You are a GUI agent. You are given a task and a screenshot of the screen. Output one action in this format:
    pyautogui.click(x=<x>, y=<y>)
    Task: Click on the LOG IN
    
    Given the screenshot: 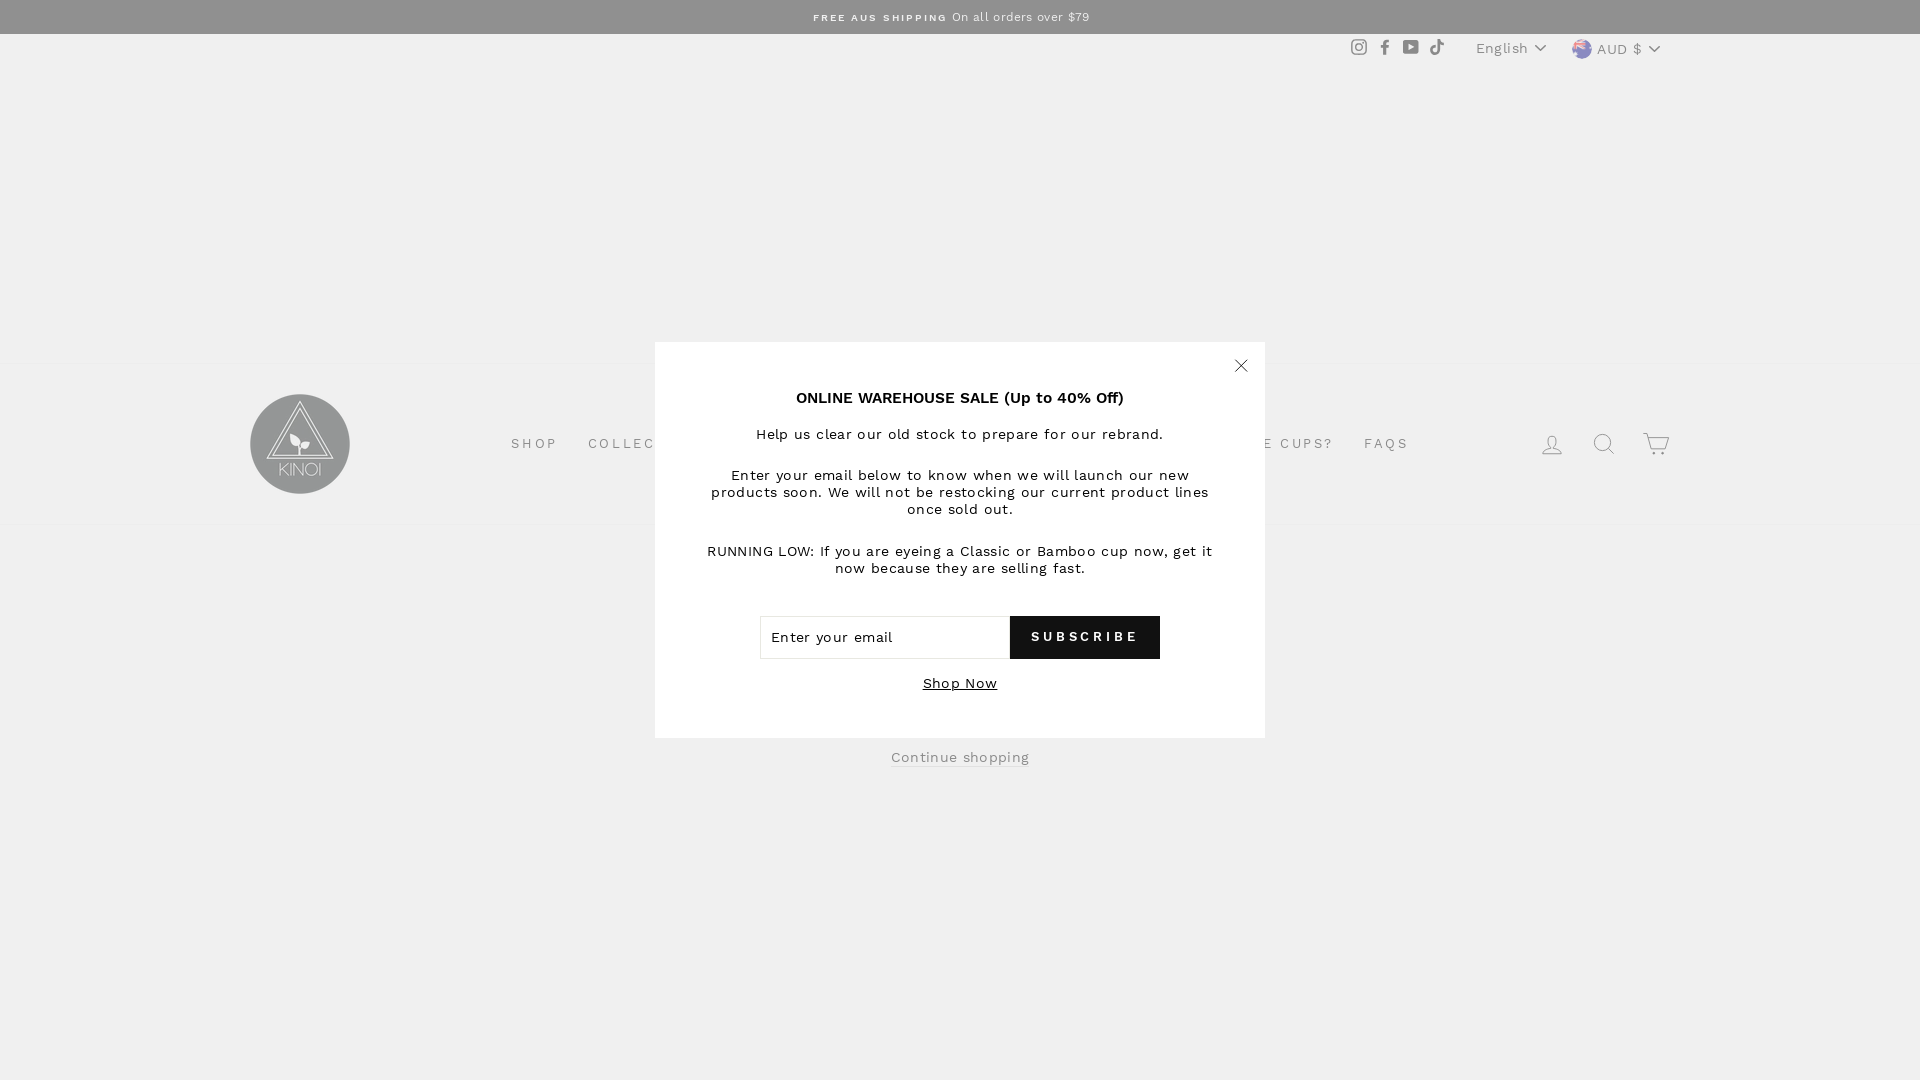 What is the action you would take?
    pyautogui.click(x=1552, y=444)
    